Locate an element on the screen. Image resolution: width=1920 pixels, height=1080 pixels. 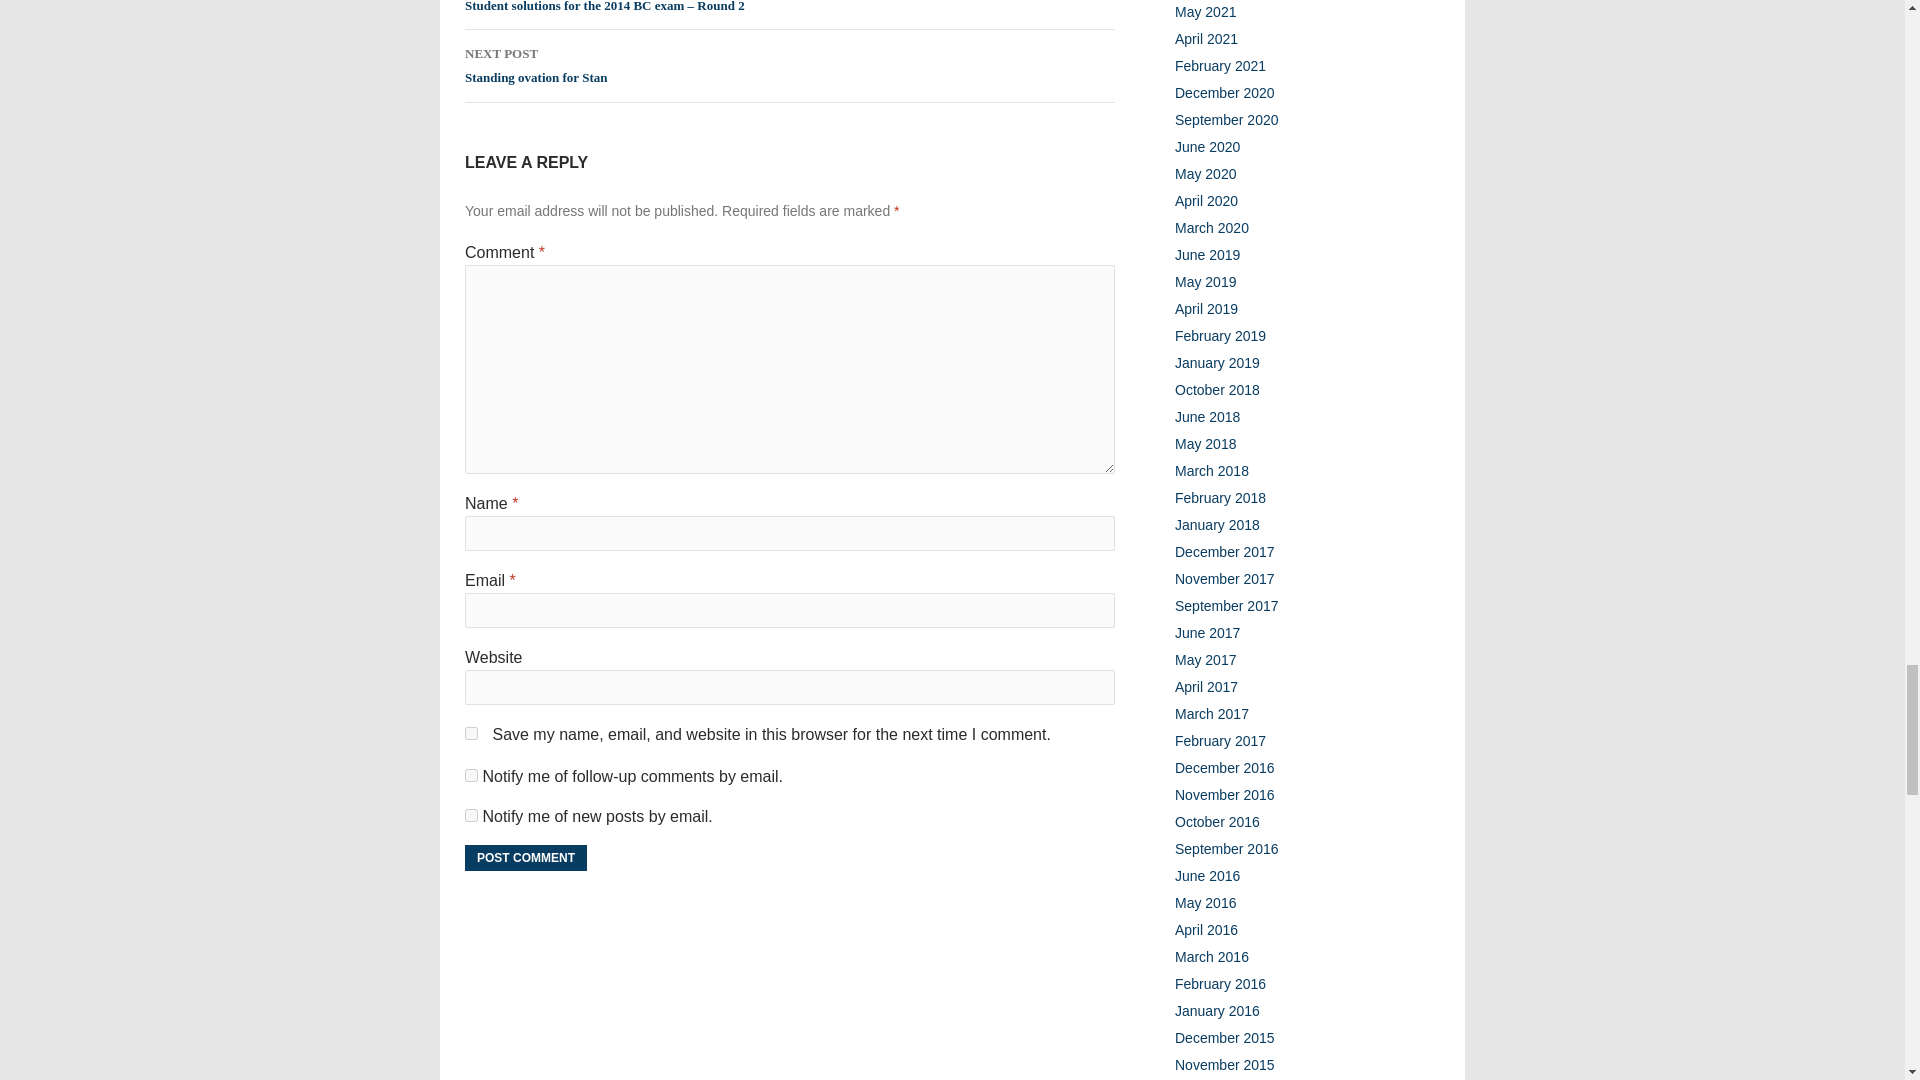
yes is located at coordinates (471, 732).